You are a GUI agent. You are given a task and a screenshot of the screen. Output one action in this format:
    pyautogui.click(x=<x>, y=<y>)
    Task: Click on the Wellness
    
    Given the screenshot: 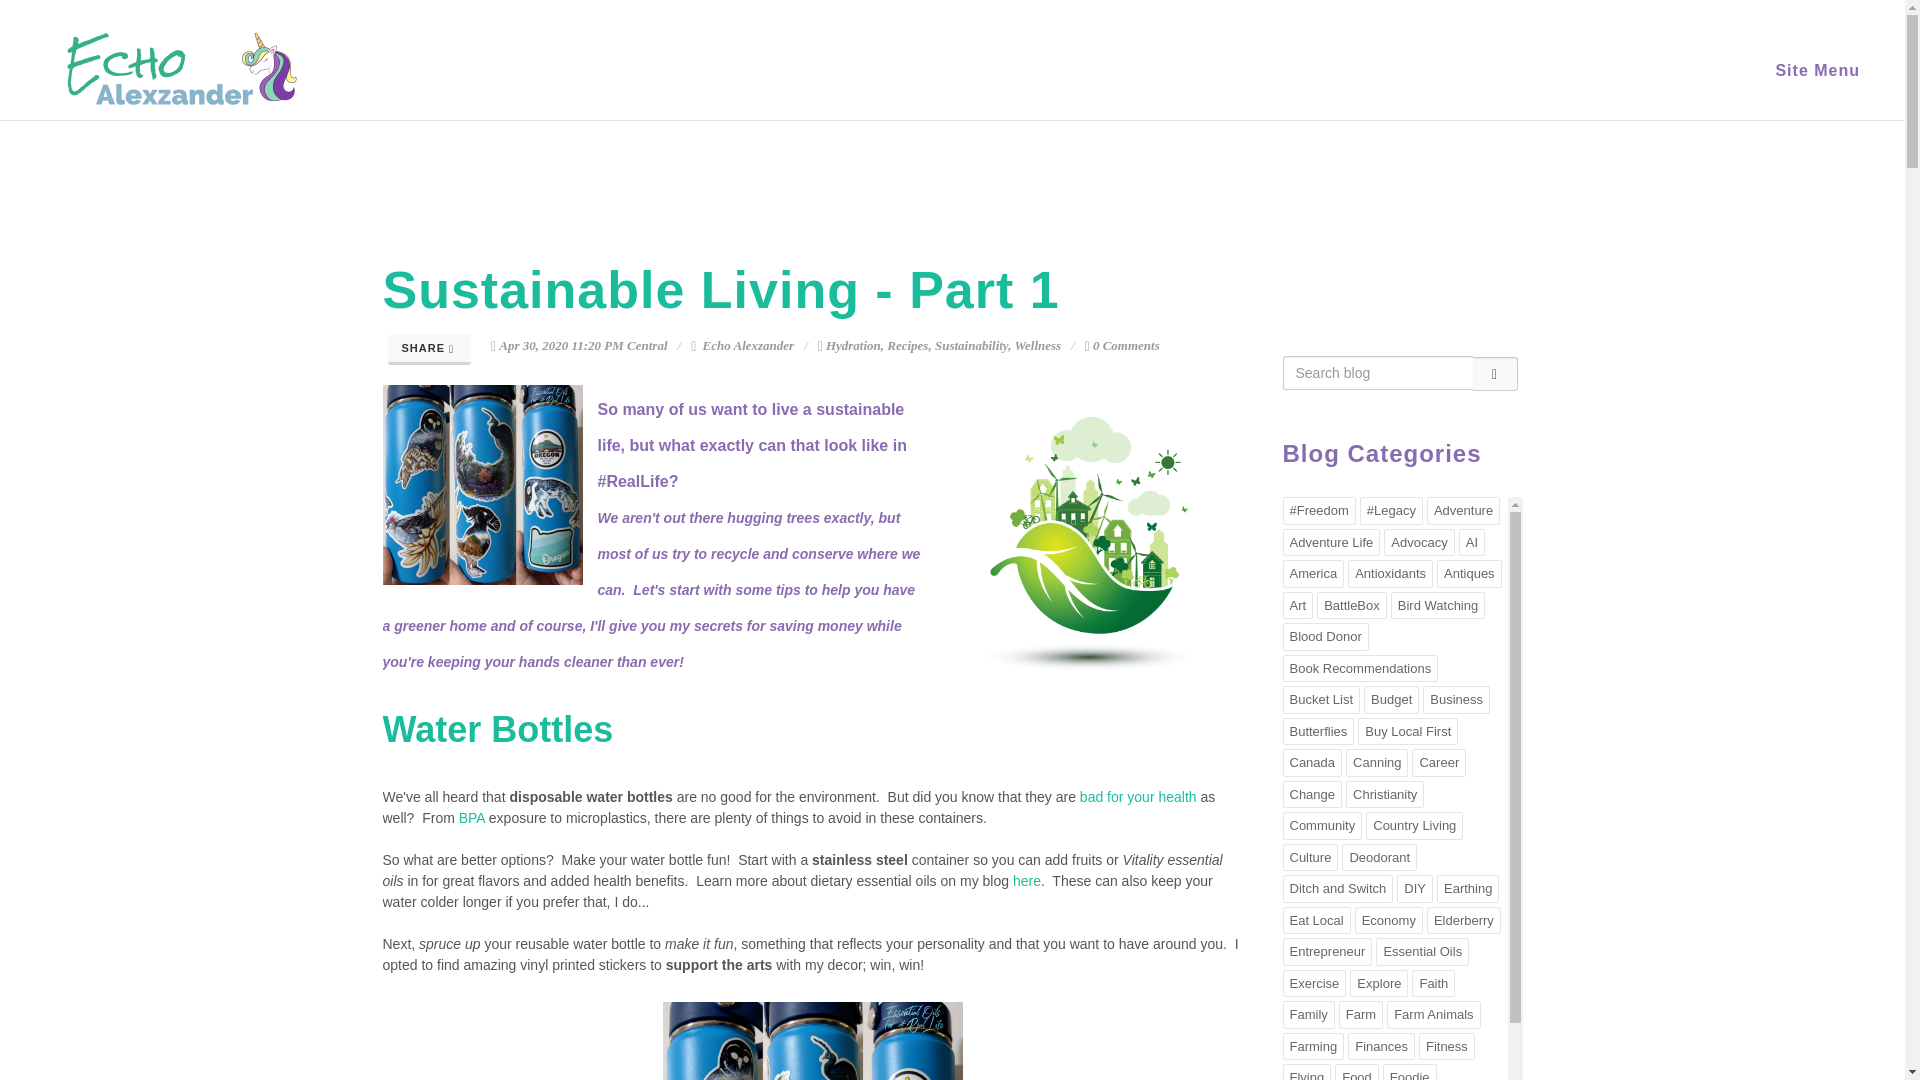 What is the action you would take?
    pyautogui.click(x=1037, y=346)
    